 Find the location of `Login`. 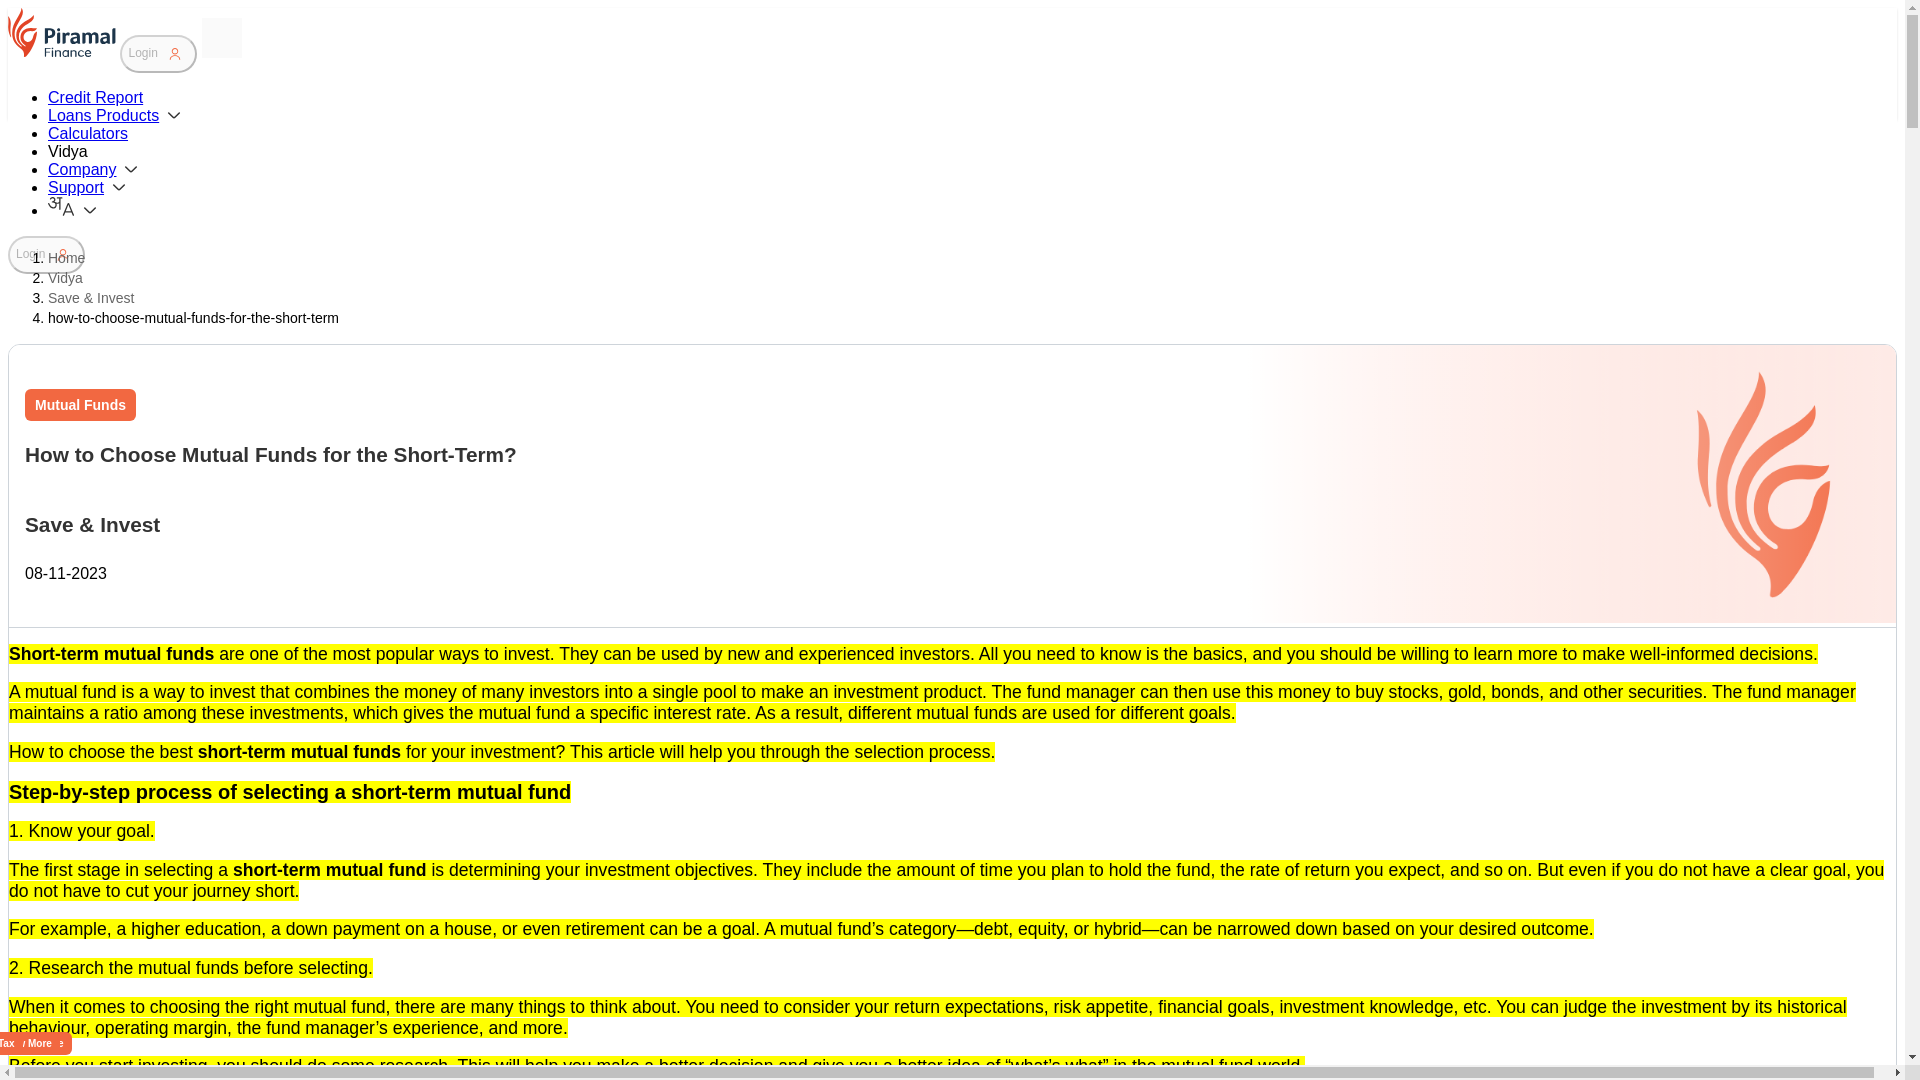

Login is located at coordinates (158, 54).